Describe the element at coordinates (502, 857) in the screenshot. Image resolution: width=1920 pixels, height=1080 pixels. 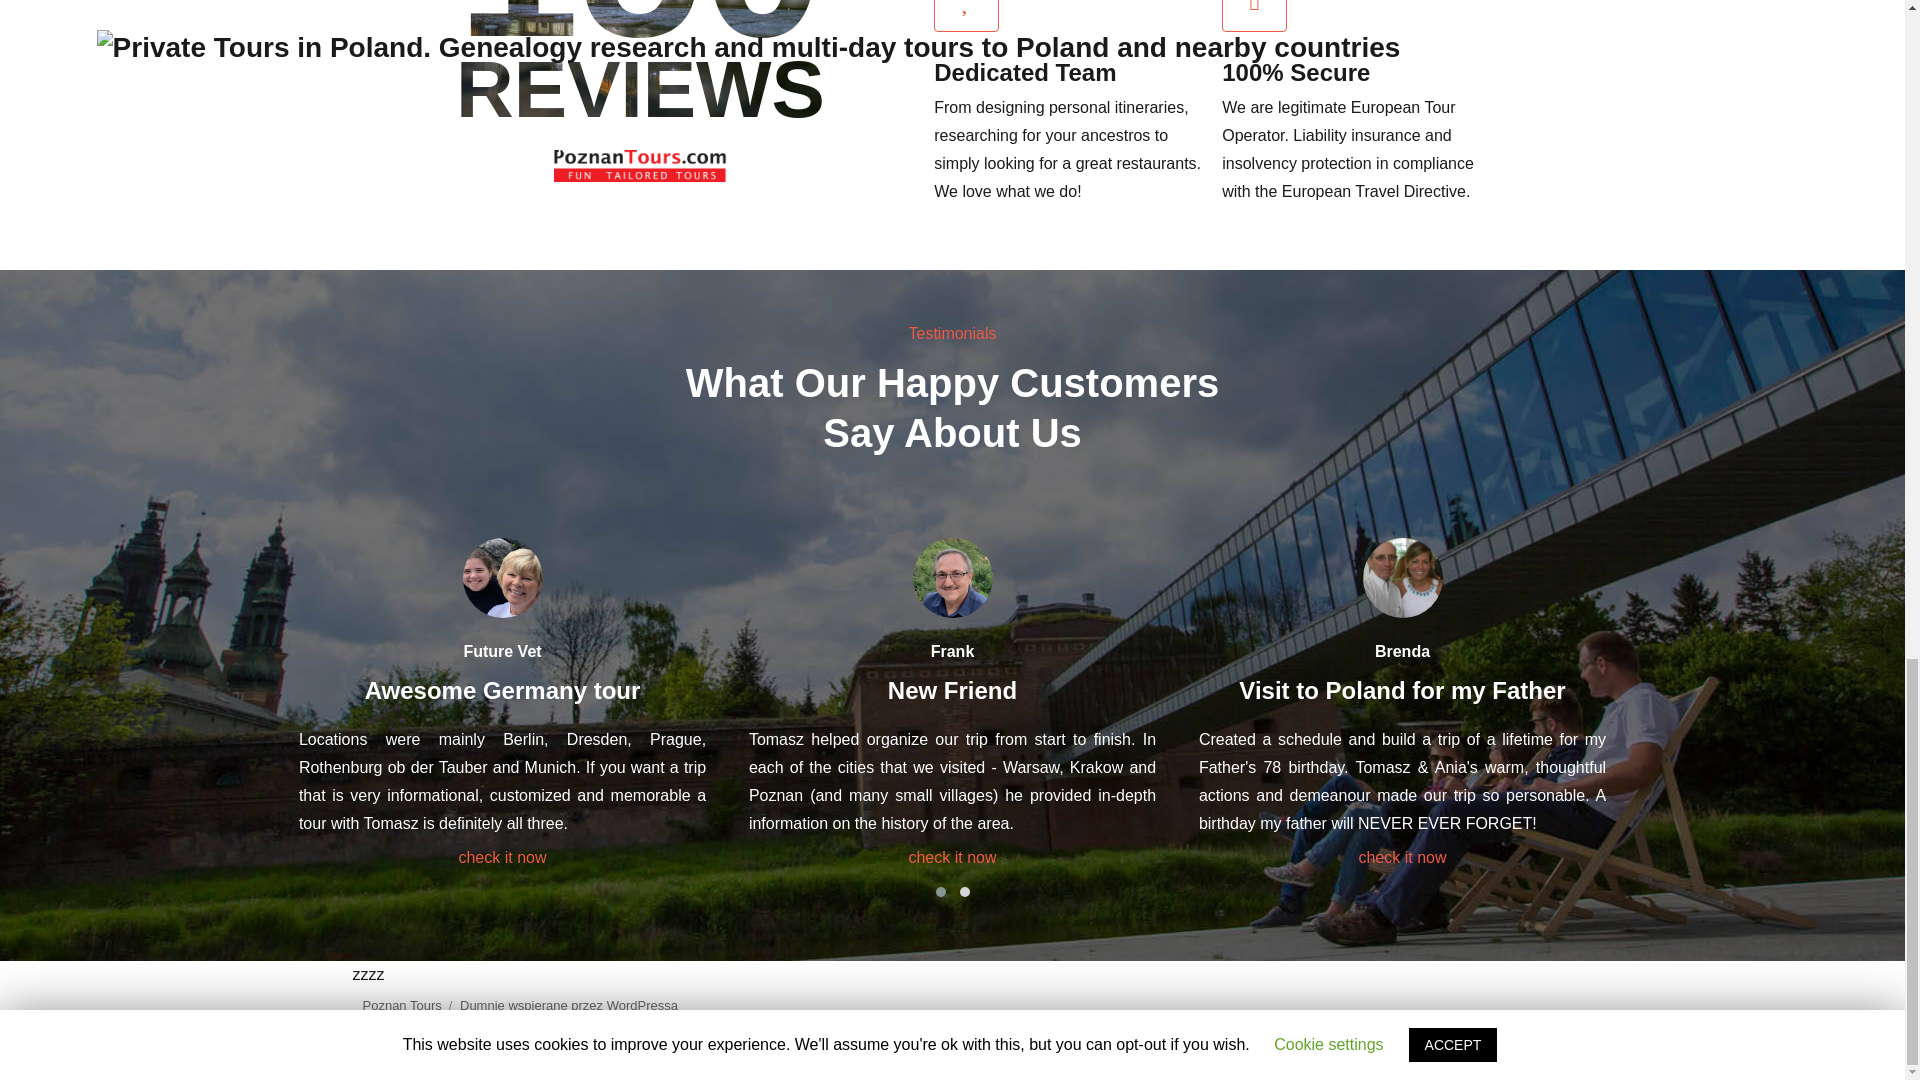
I see `check it now` at that location.